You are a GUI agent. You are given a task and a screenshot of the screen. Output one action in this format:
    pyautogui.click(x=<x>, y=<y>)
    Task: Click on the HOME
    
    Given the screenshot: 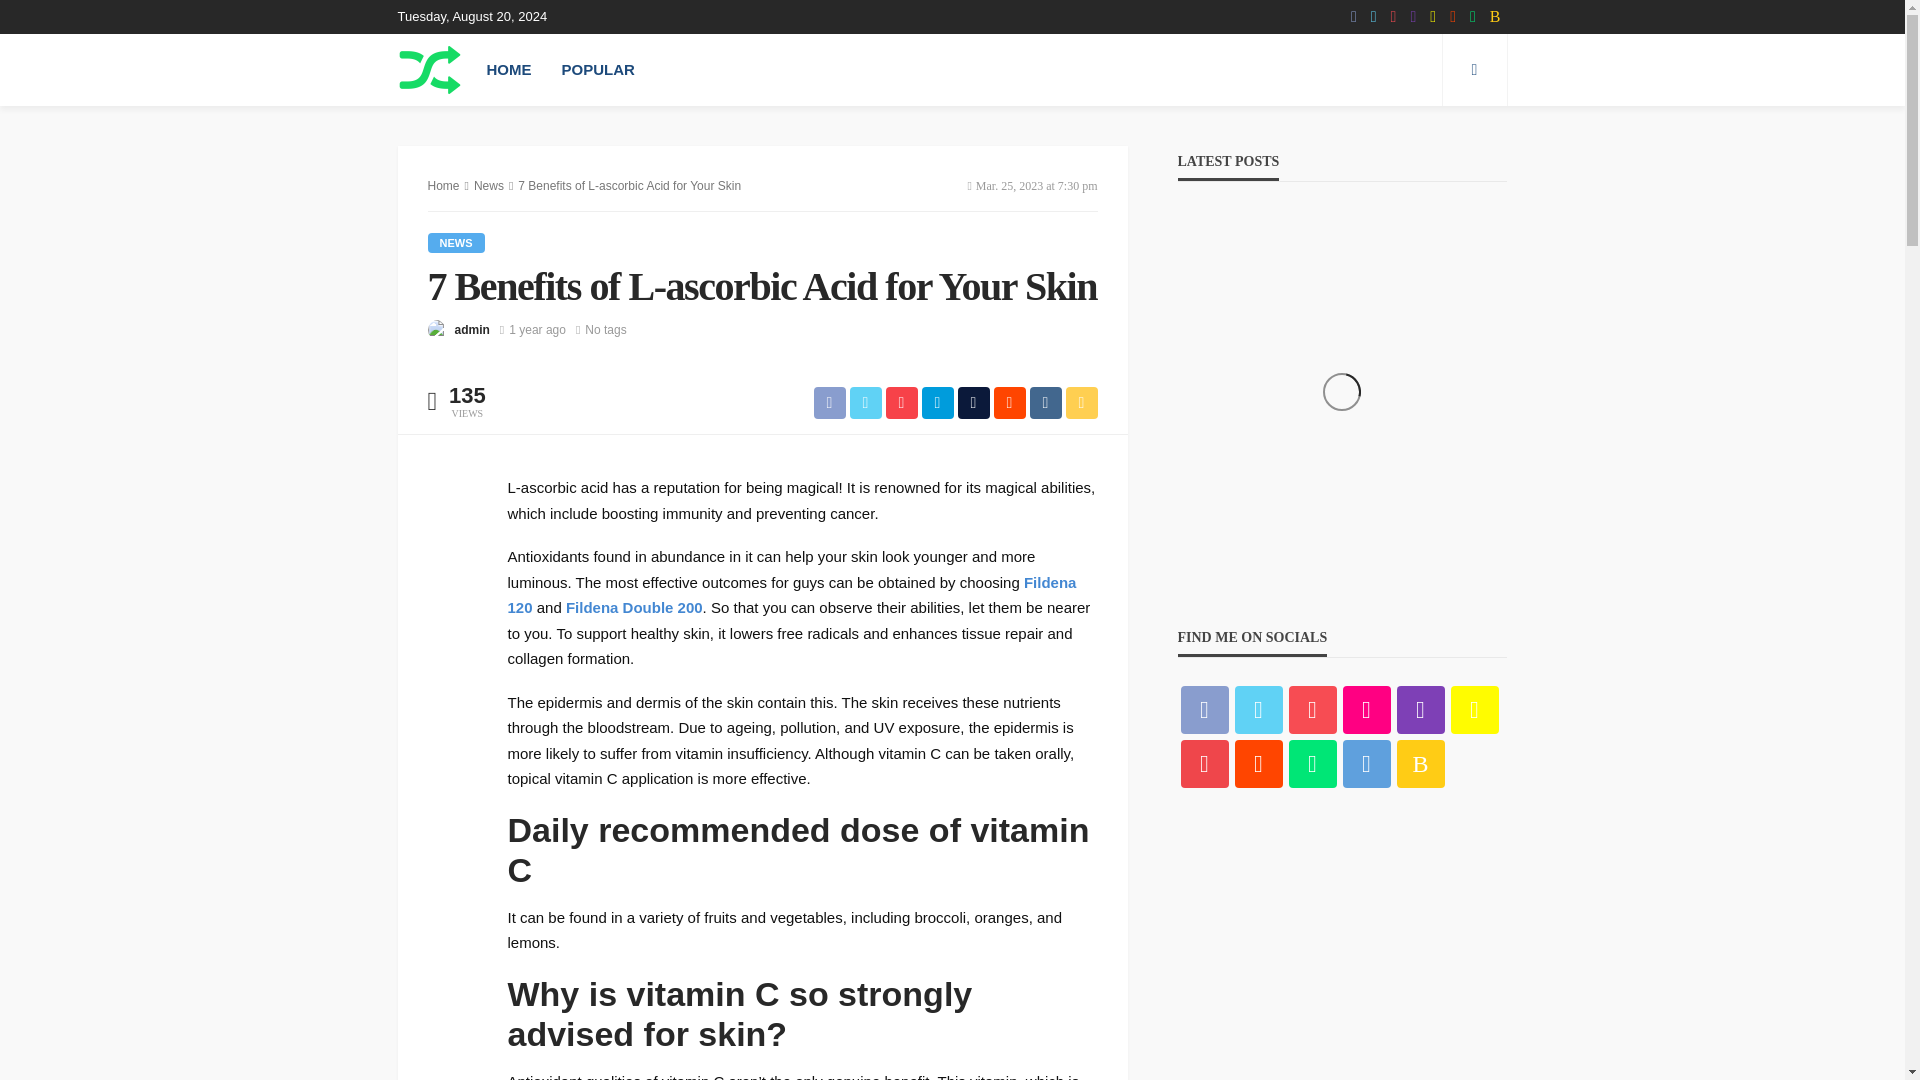 What is the action you would take?
    pyautogui.click(x=510, y=69)
    